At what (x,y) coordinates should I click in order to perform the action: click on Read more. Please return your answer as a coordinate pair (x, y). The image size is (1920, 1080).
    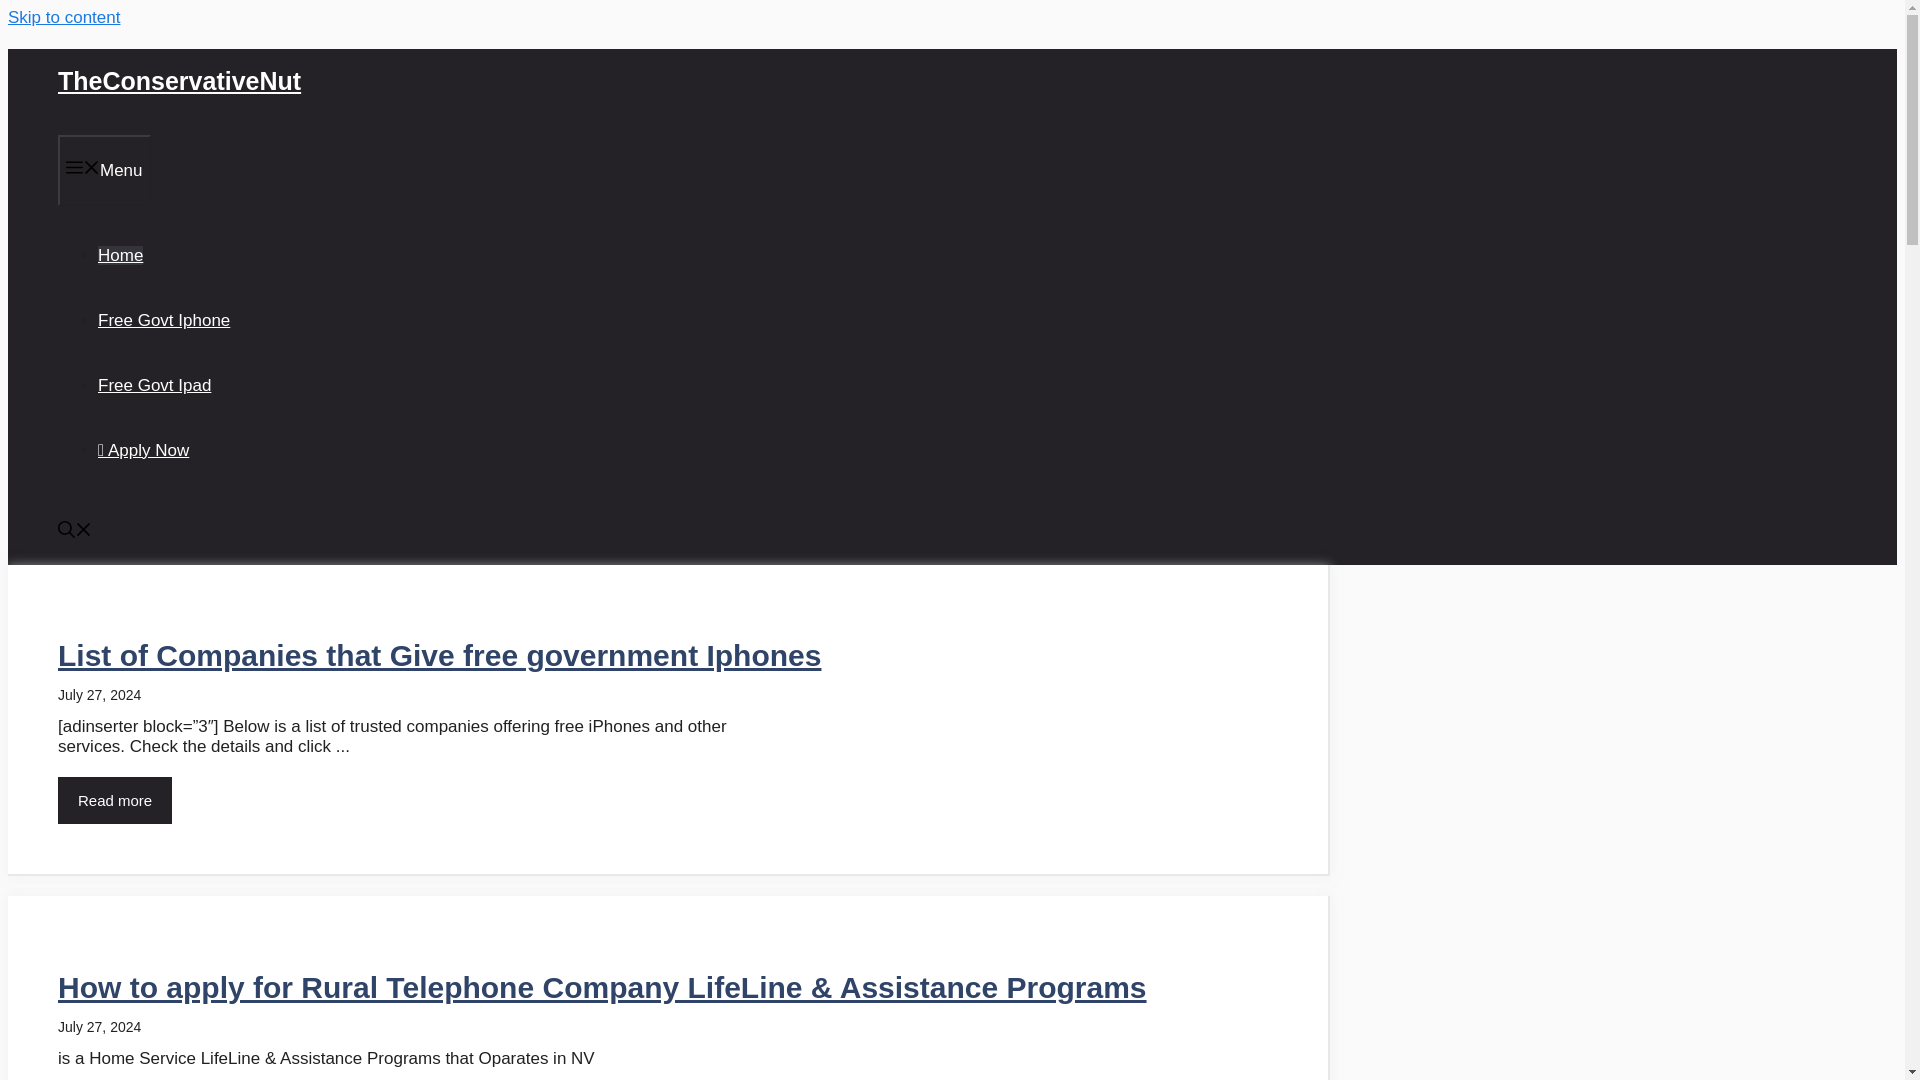
    Looking at the image, I should click on (114, 800).